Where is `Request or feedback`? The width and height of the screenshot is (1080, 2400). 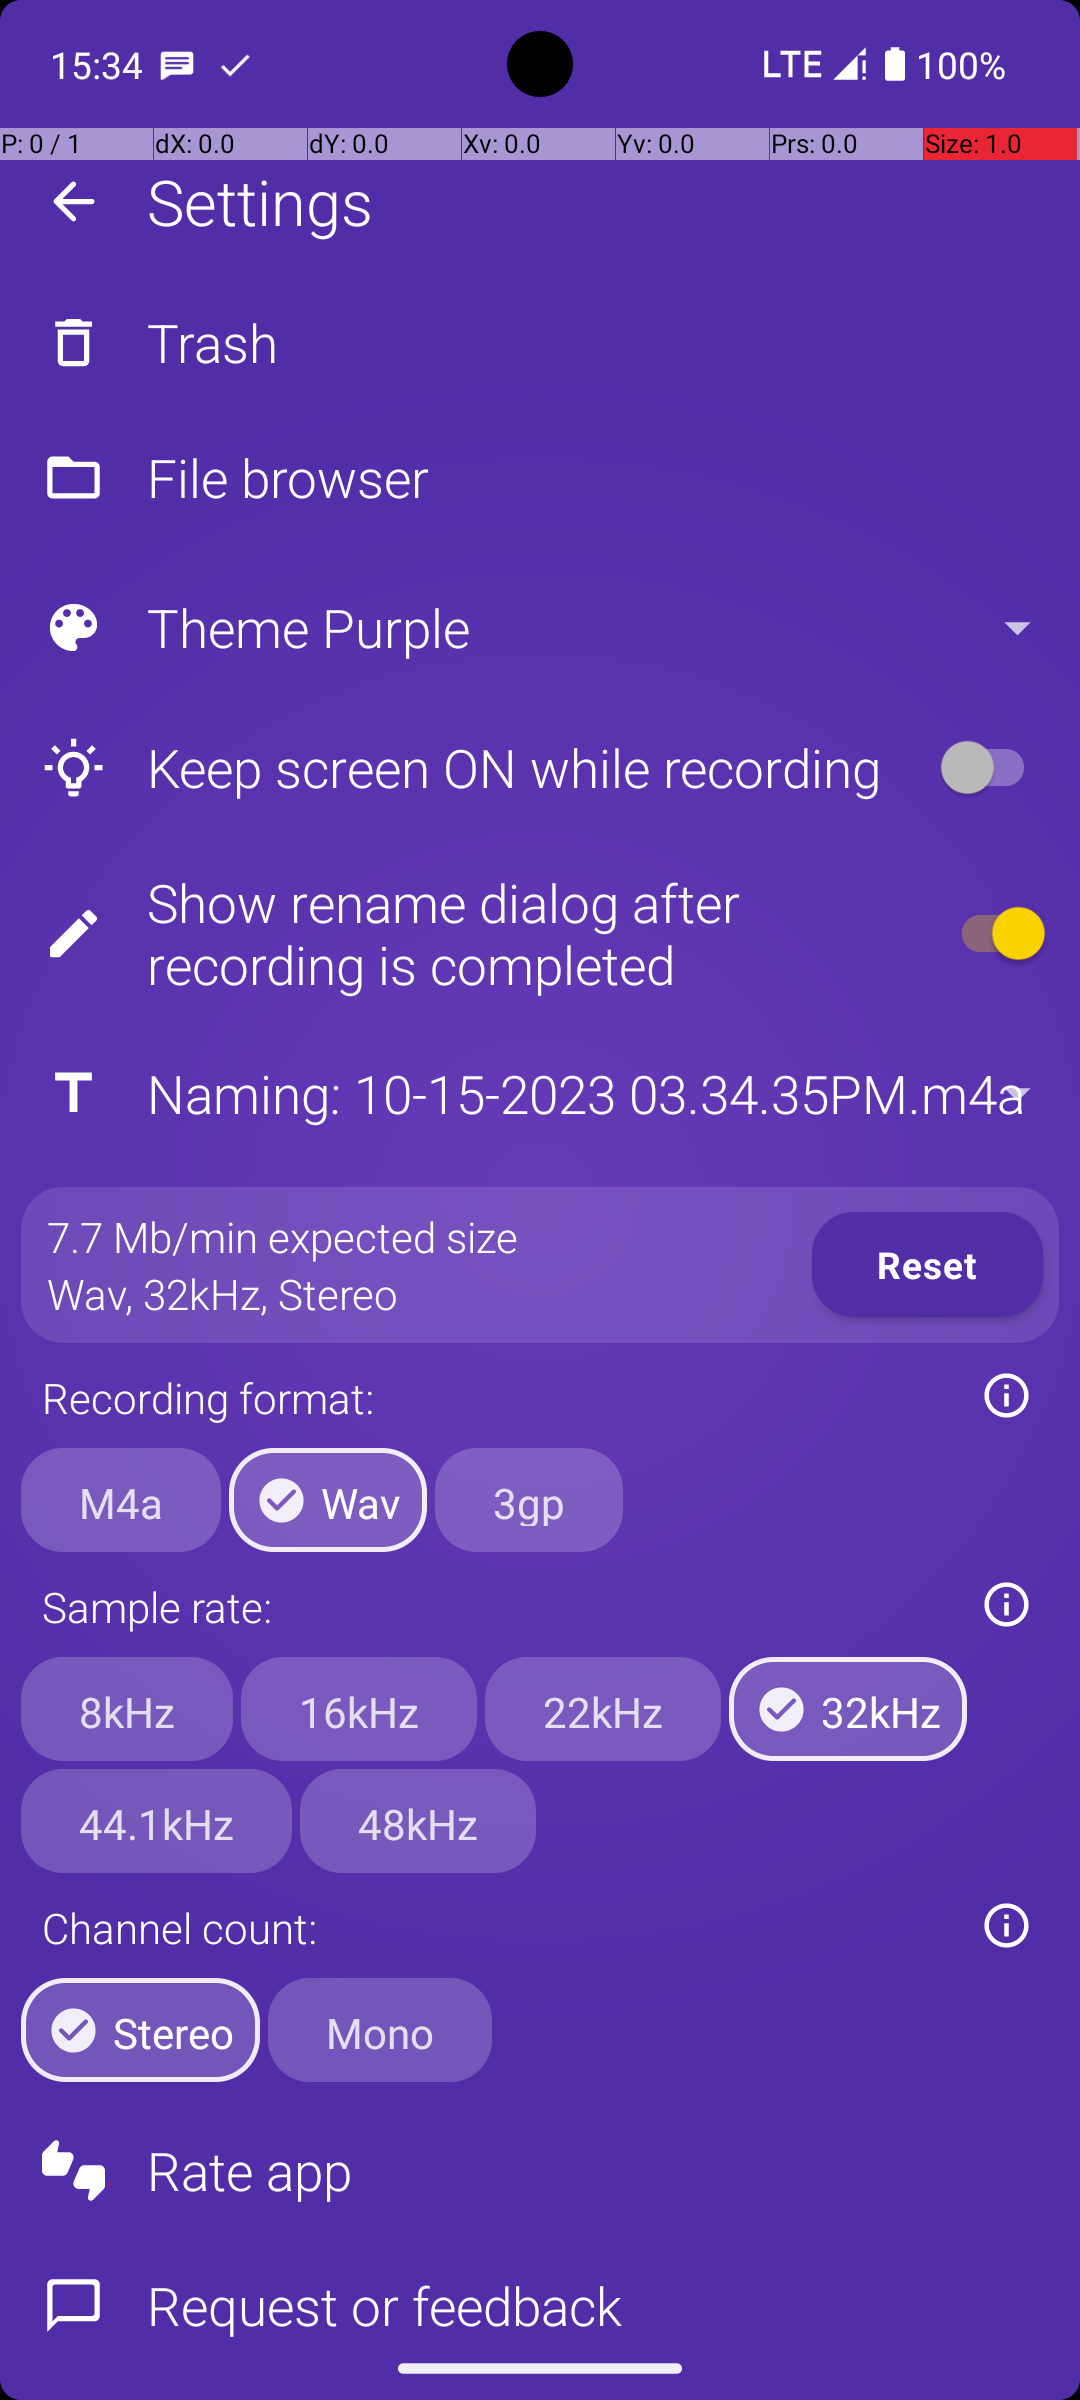 Request or feedback is located at coordinates (540, 2288).